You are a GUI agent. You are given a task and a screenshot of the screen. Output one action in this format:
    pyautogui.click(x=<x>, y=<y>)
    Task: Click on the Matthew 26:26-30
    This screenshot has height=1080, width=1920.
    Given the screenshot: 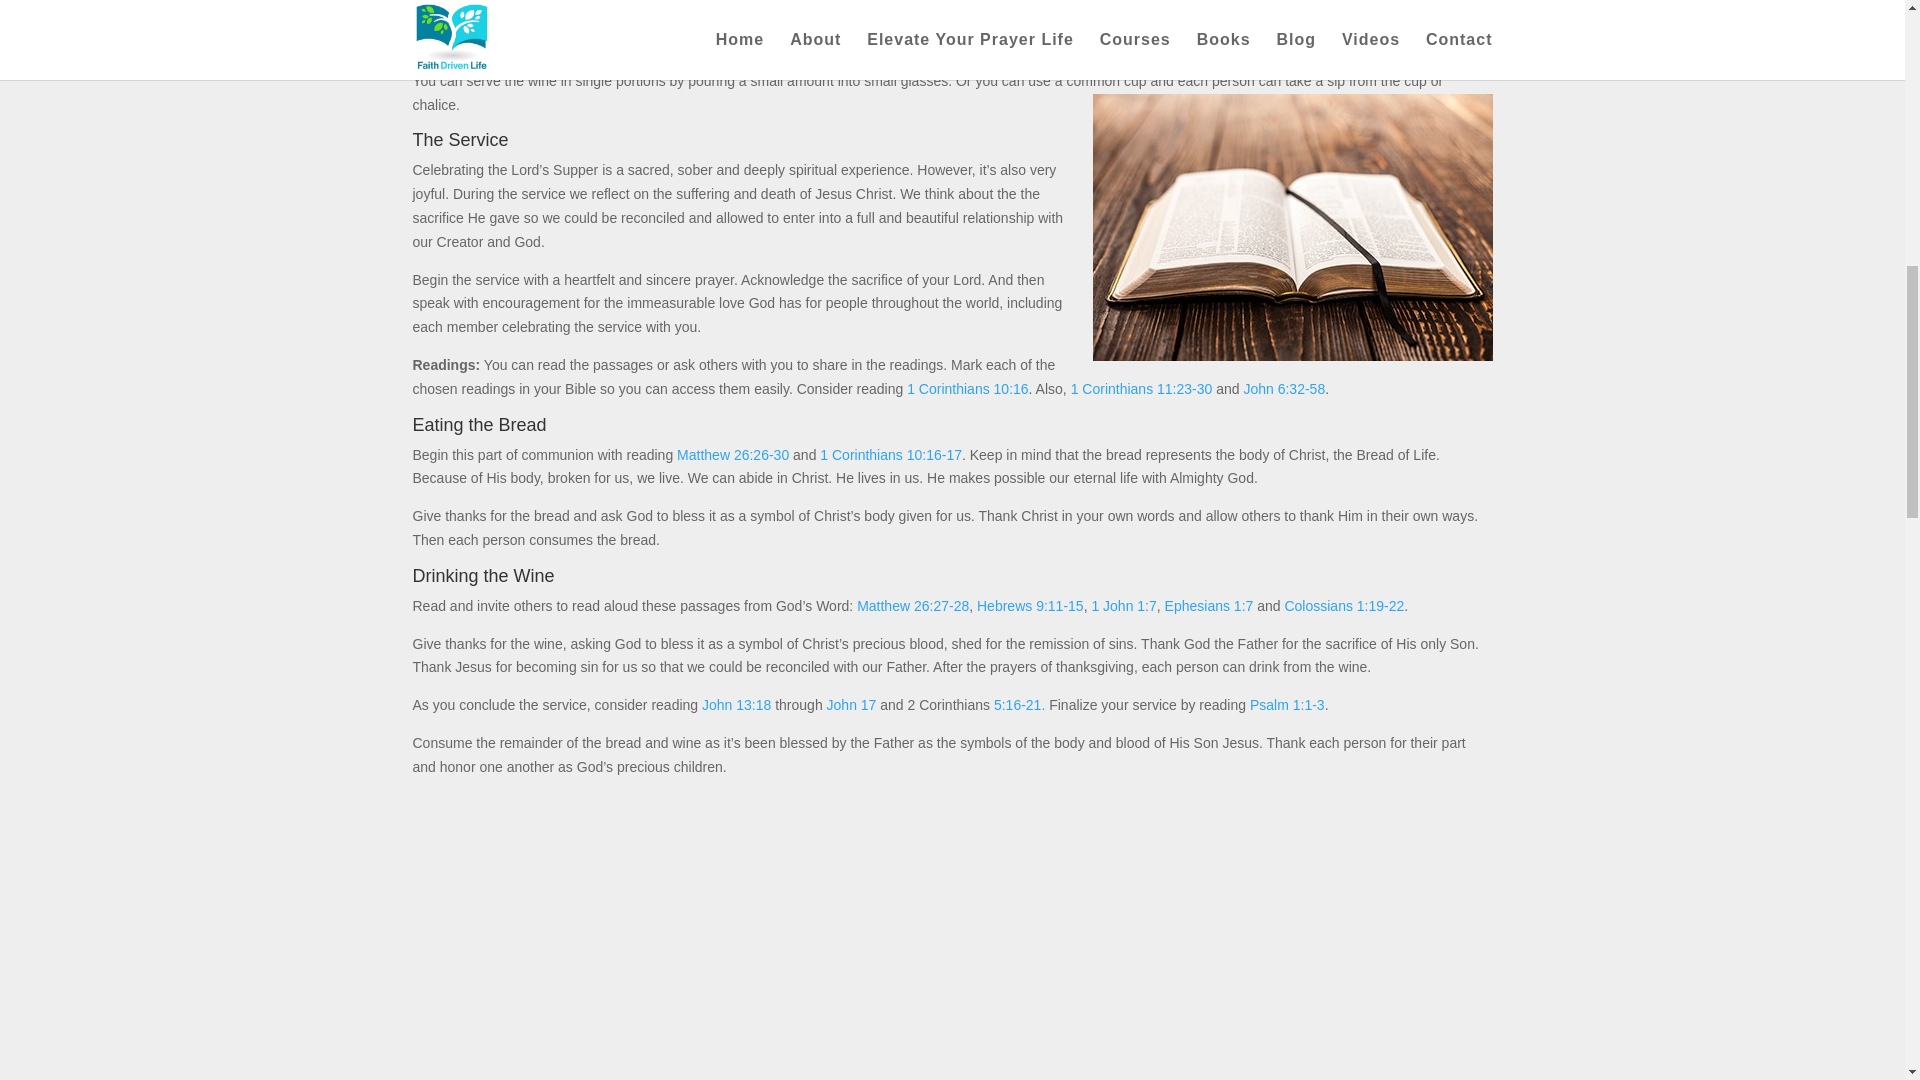 What is the action you would take?
    pyautogui.click(x=733, y=455)
    